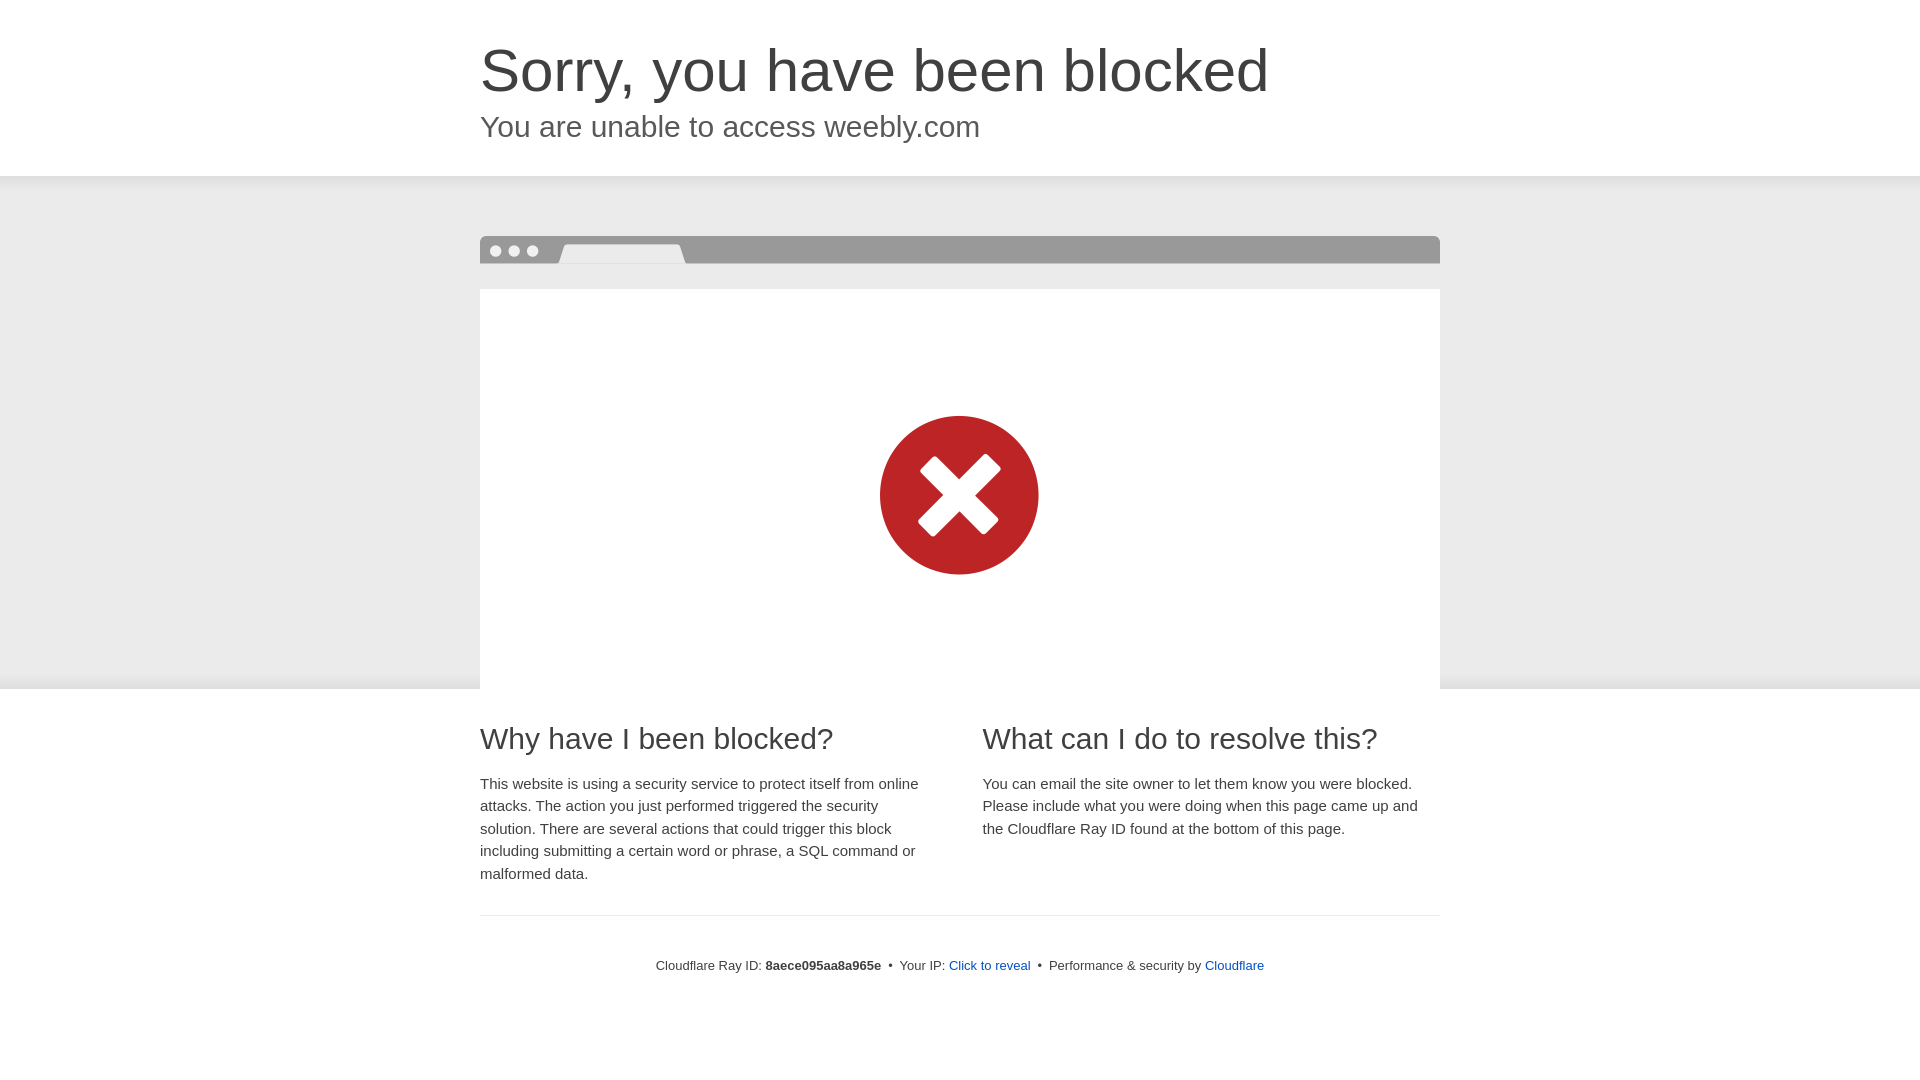  I want to click on Cloudflare, so click(1234, 965).